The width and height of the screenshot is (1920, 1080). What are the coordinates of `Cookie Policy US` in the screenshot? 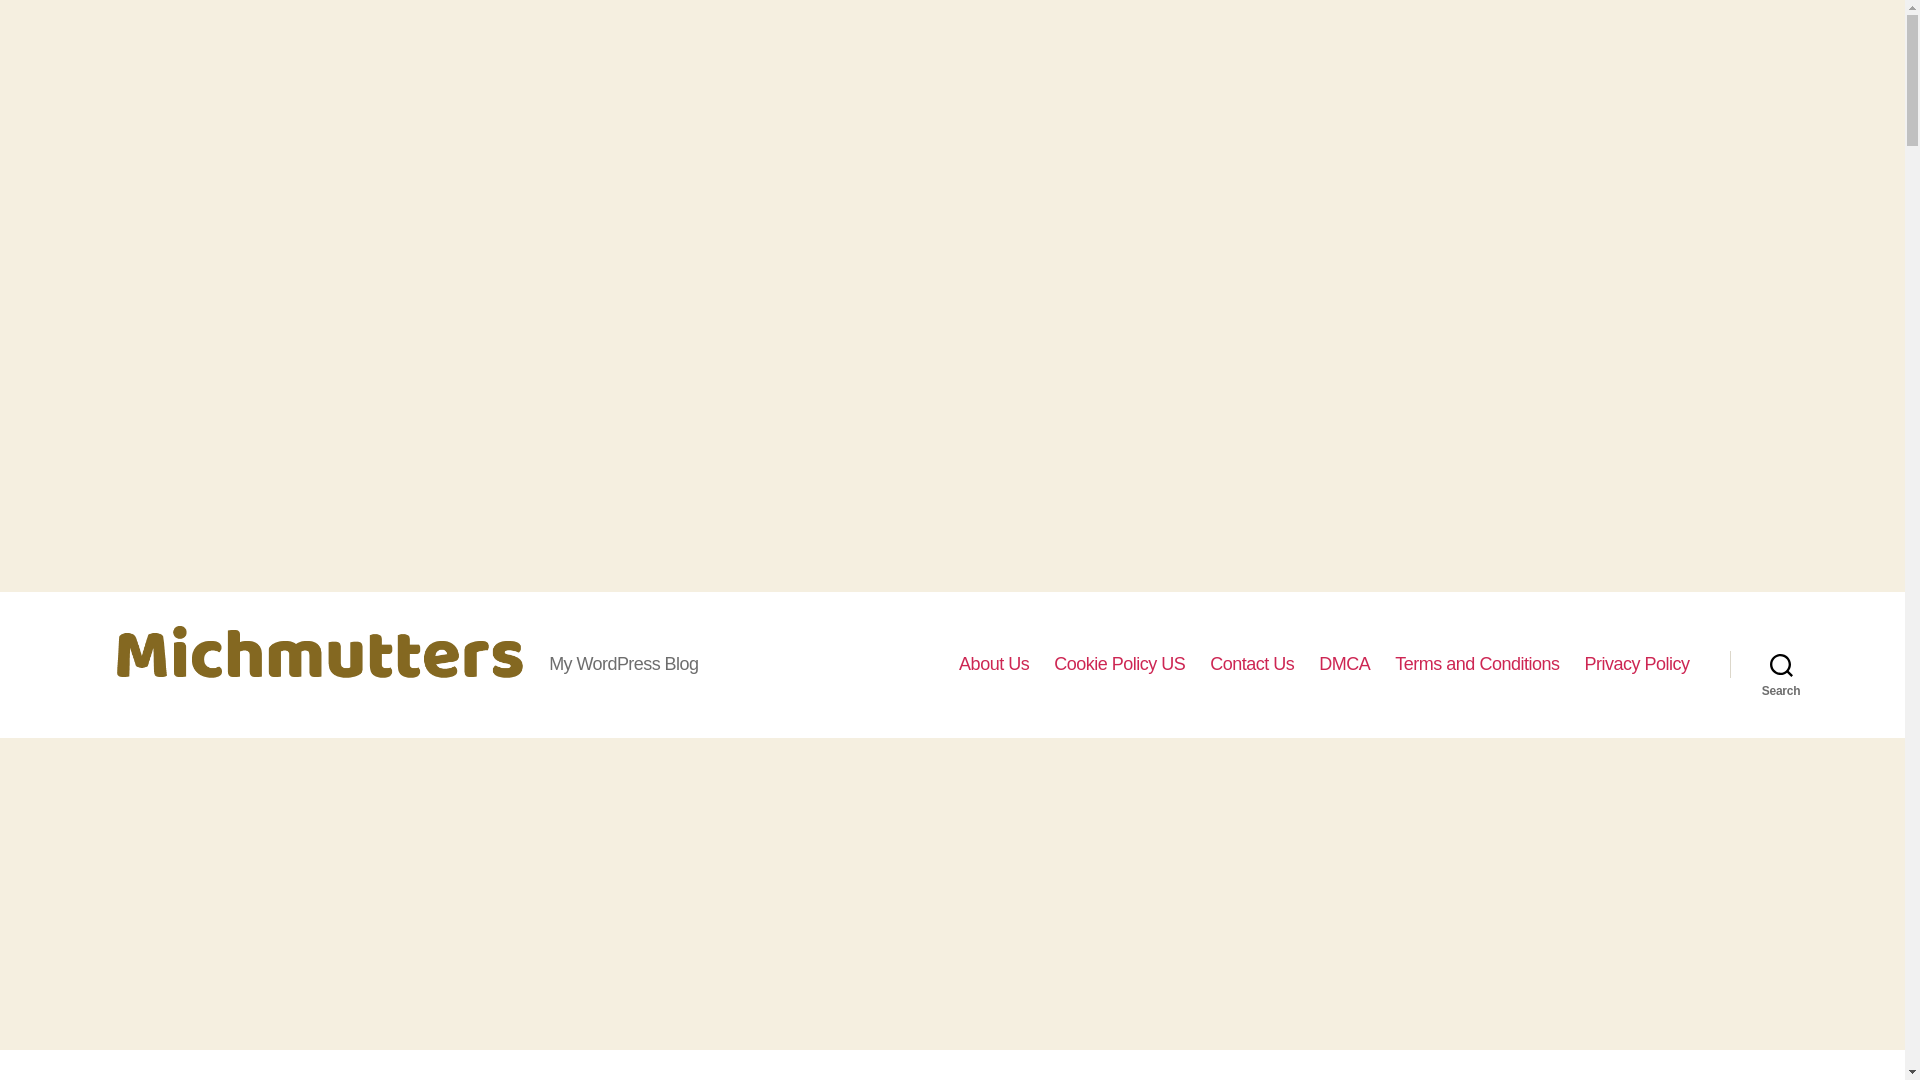 It's located at (1119, 665).